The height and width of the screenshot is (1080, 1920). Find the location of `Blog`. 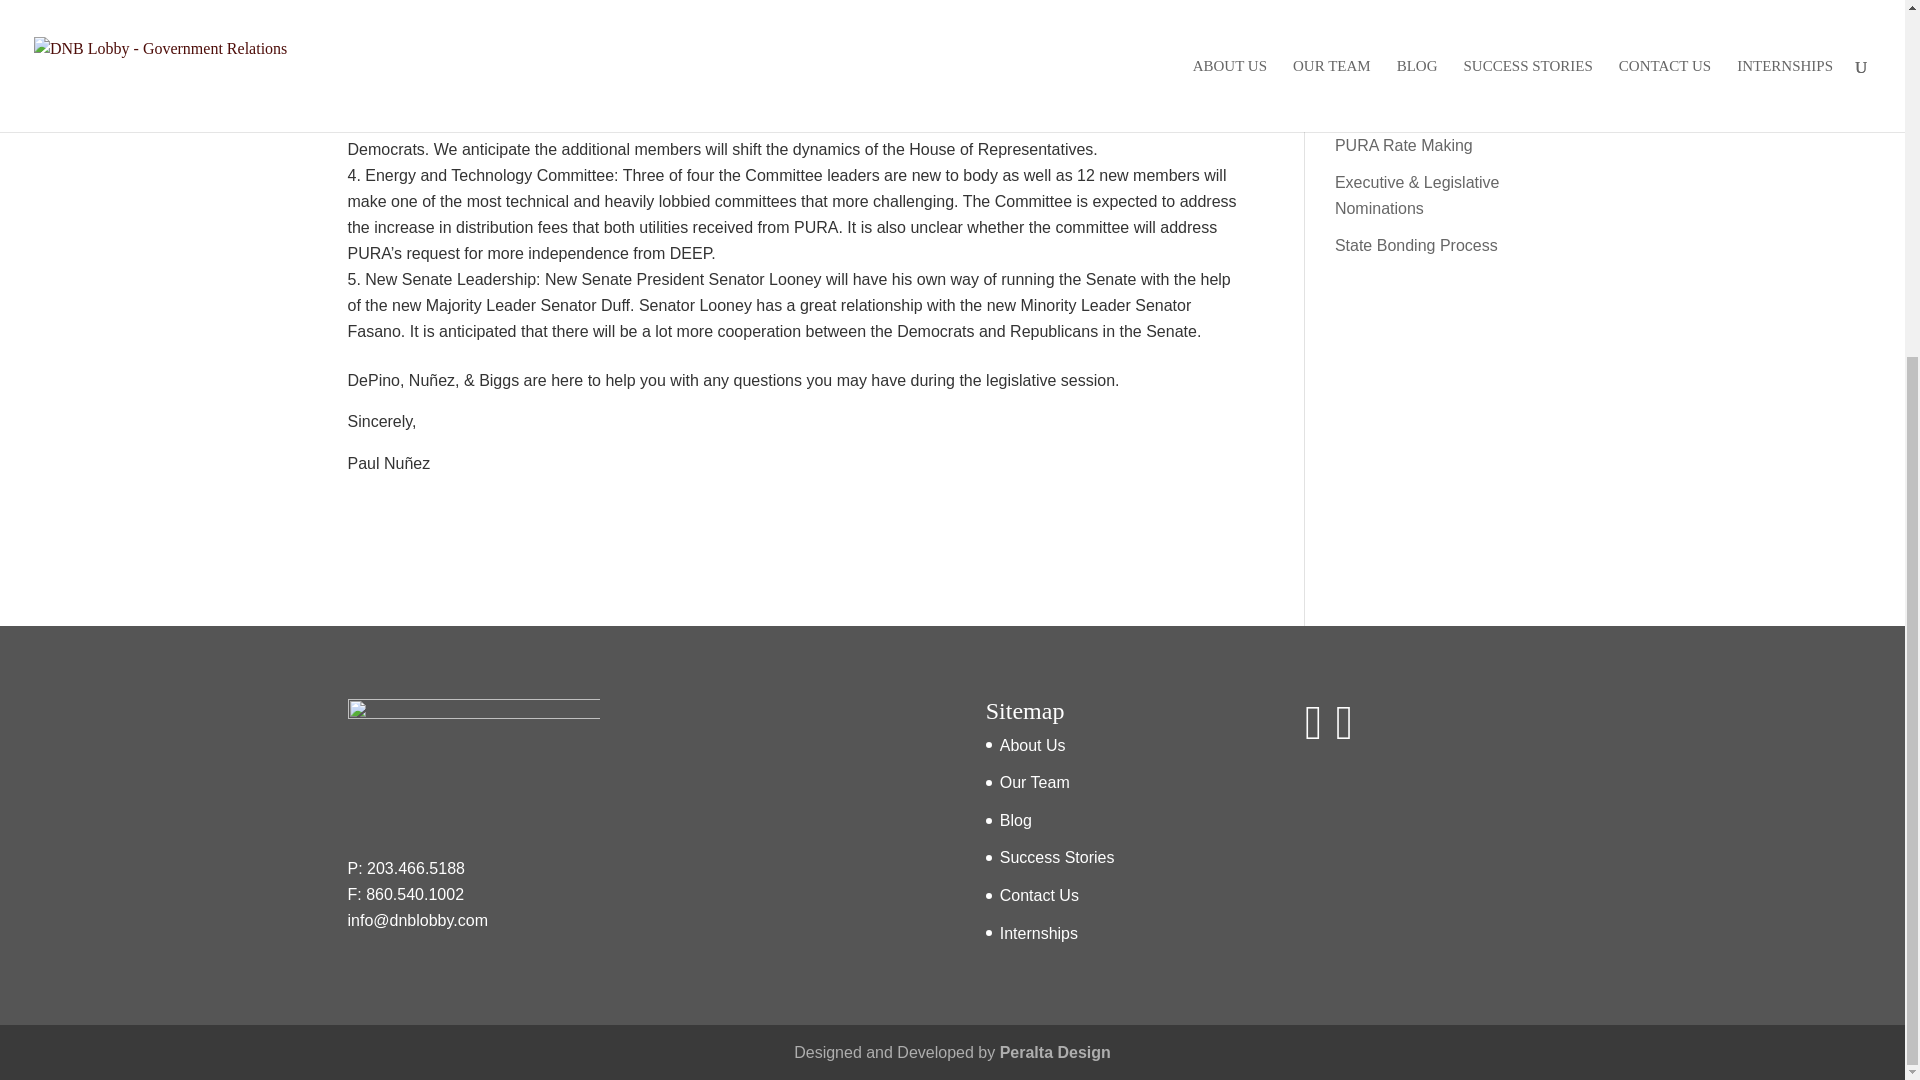

Blog is located at coordinates (1016, 820).